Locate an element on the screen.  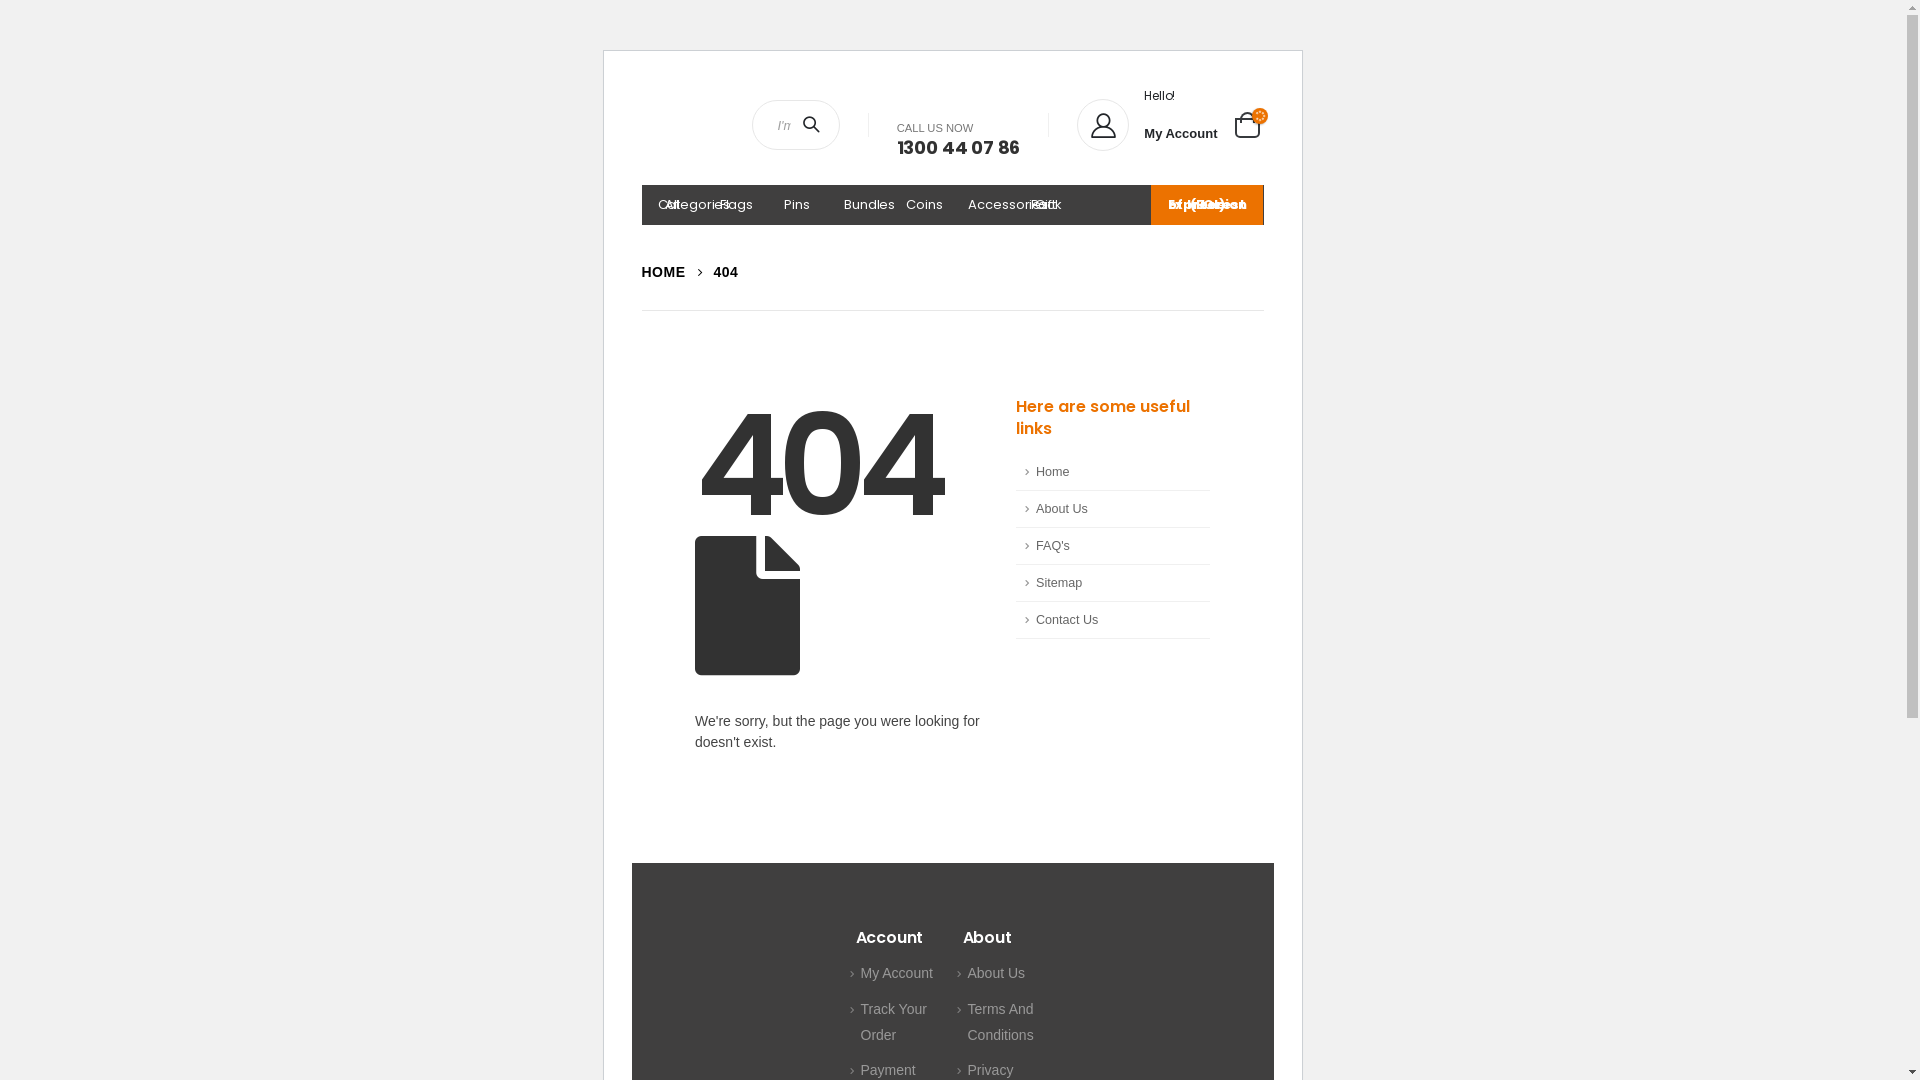
HOME is located at coordinates (664, 272).